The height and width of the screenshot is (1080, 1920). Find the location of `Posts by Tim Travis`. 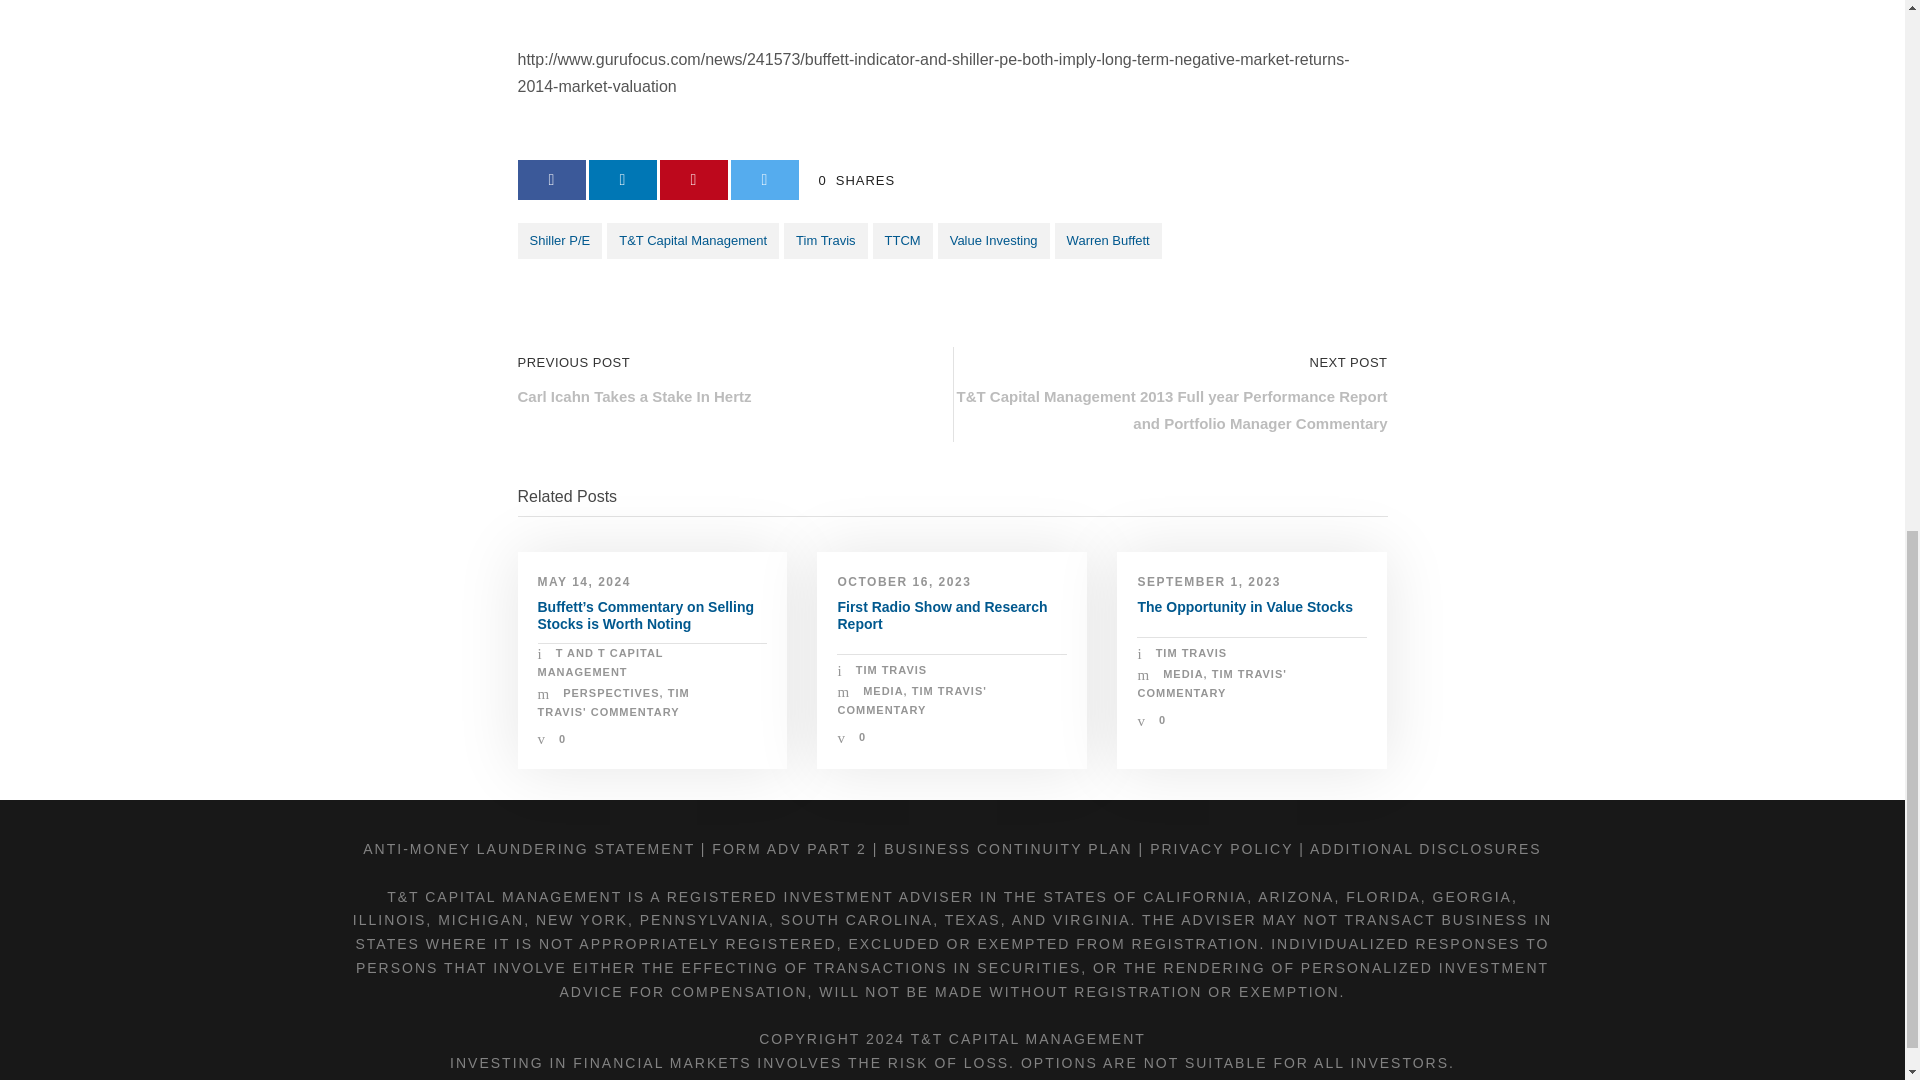

Posts by Tim Travis is located at coordinates (1192, 652).